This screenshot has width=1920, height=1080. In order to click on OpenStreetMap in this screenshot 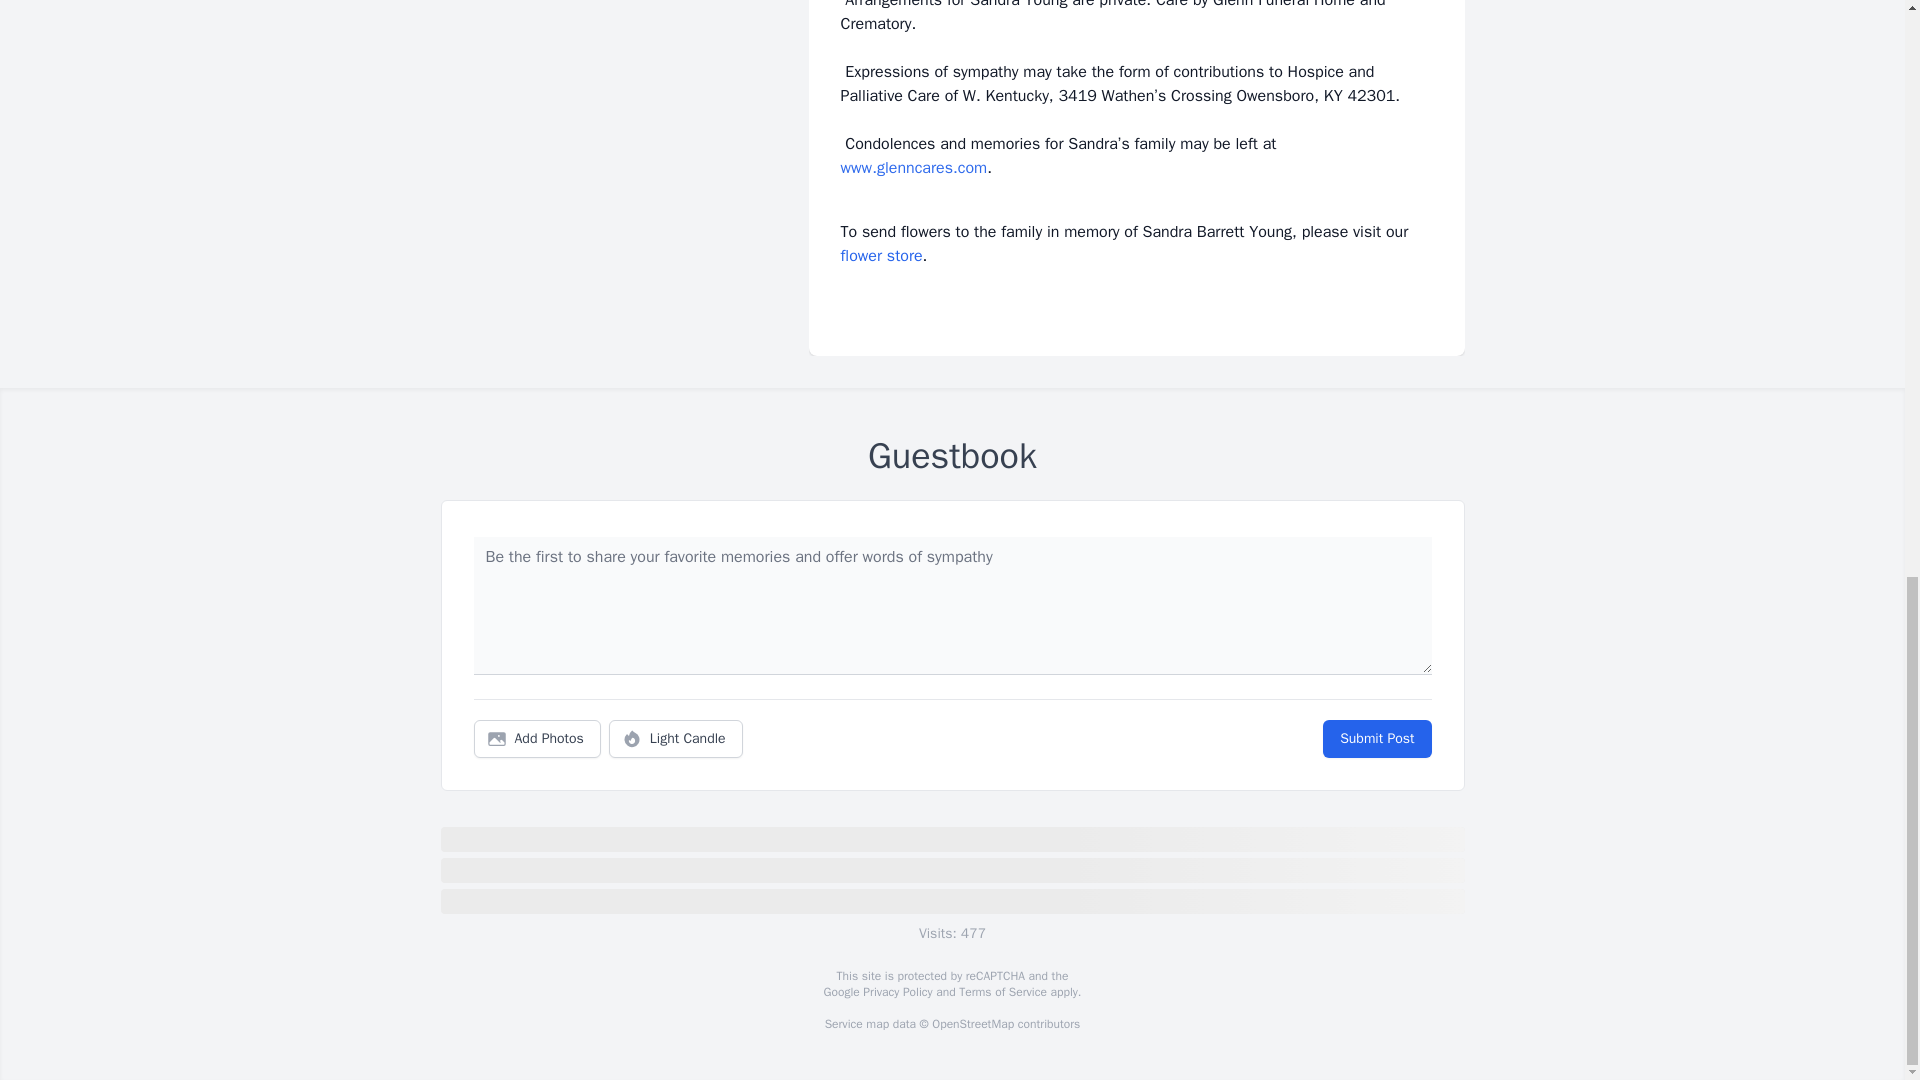, I will do `click(972, 1024)`.